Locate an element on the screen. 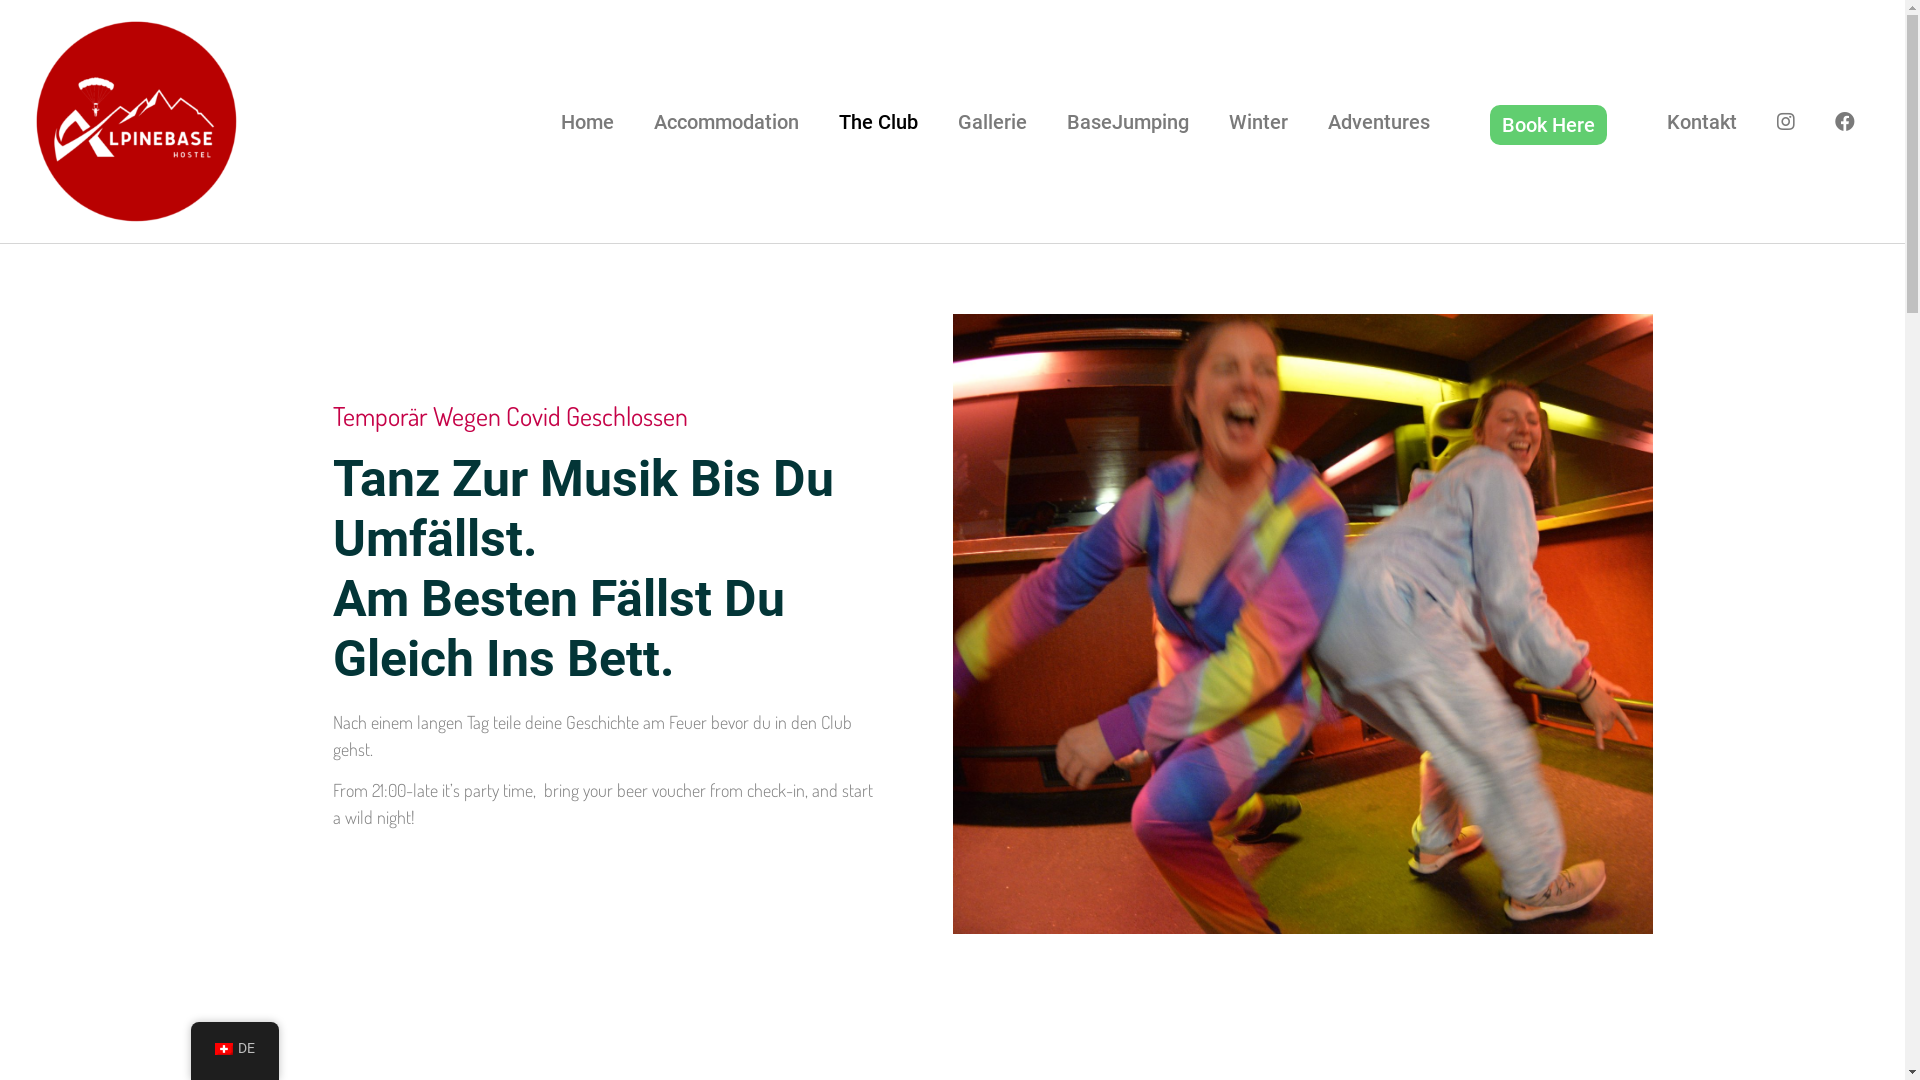 This screenshot has height=1080, width=1920. BaseJumping is located at coordinates (1128, 122).